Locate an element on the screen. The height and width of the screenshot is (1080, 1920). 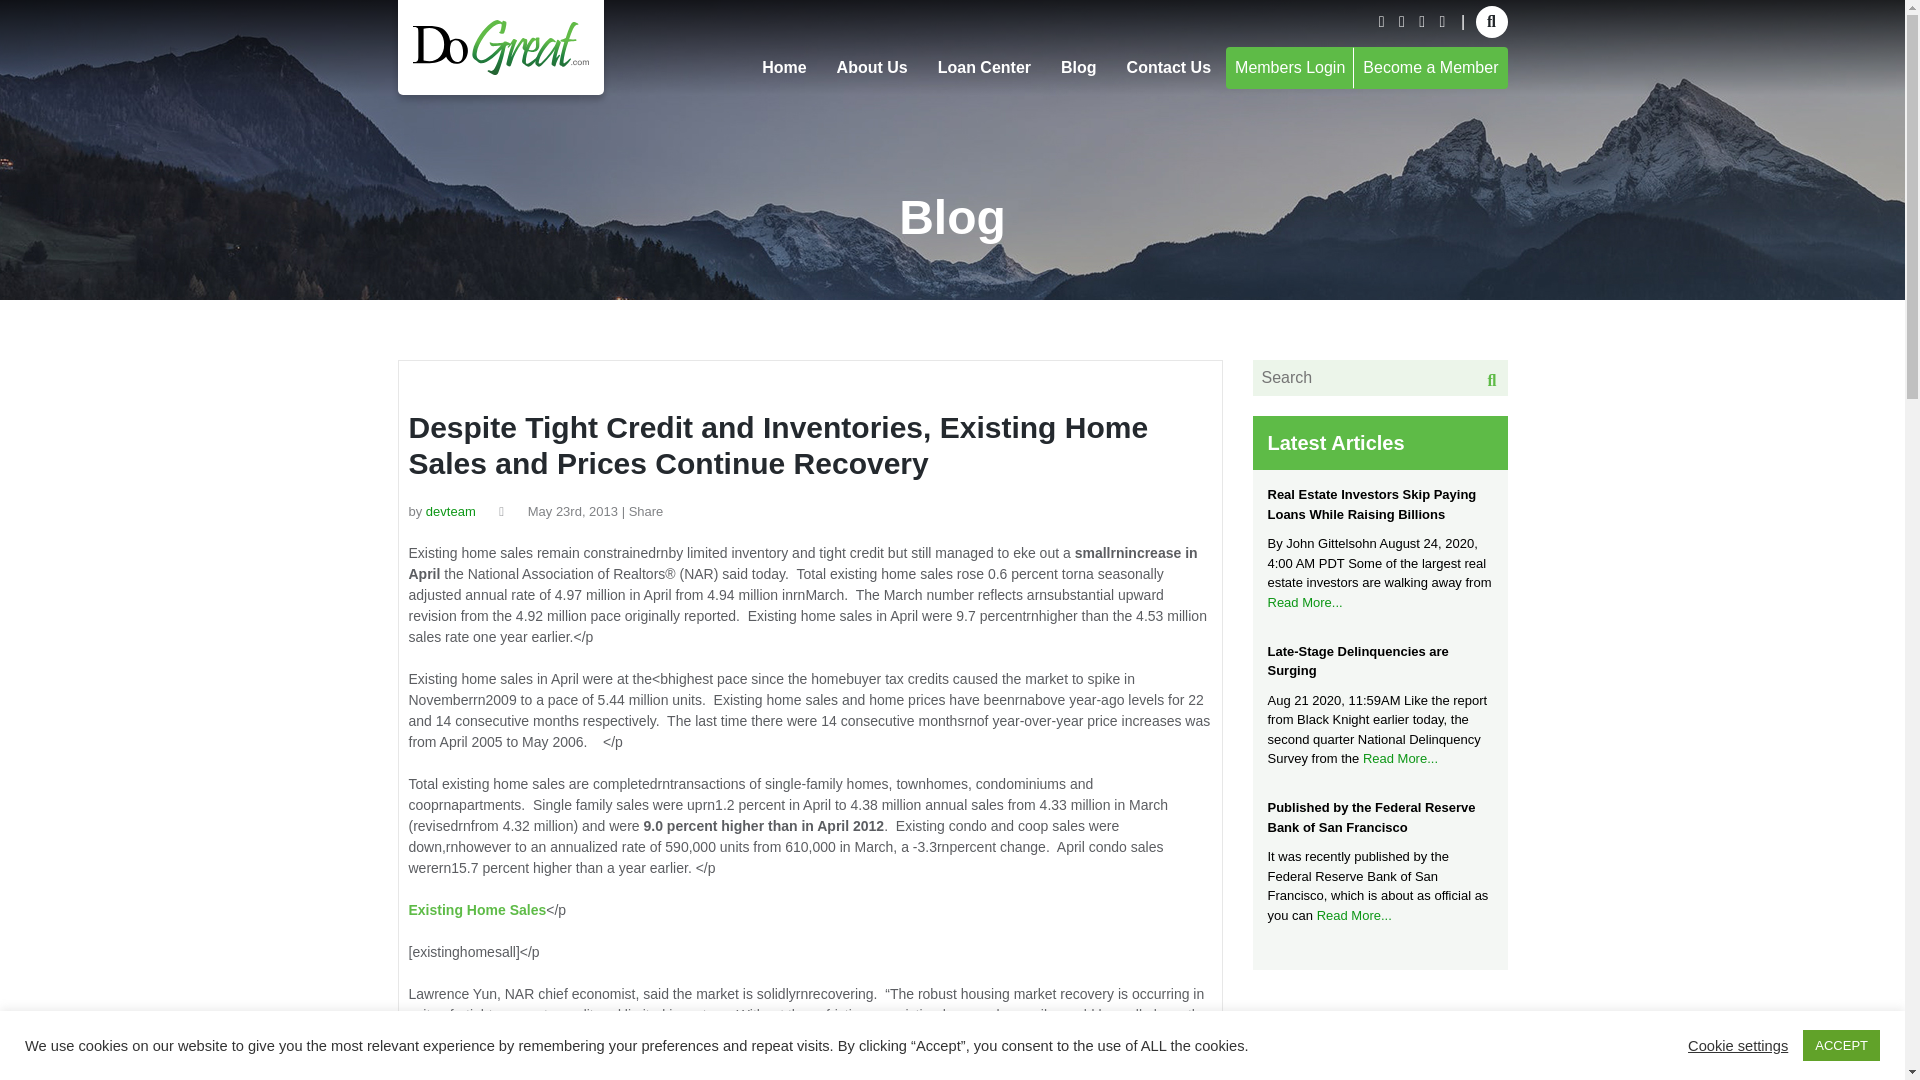
Read More... is located at coordinates (1304, 602).